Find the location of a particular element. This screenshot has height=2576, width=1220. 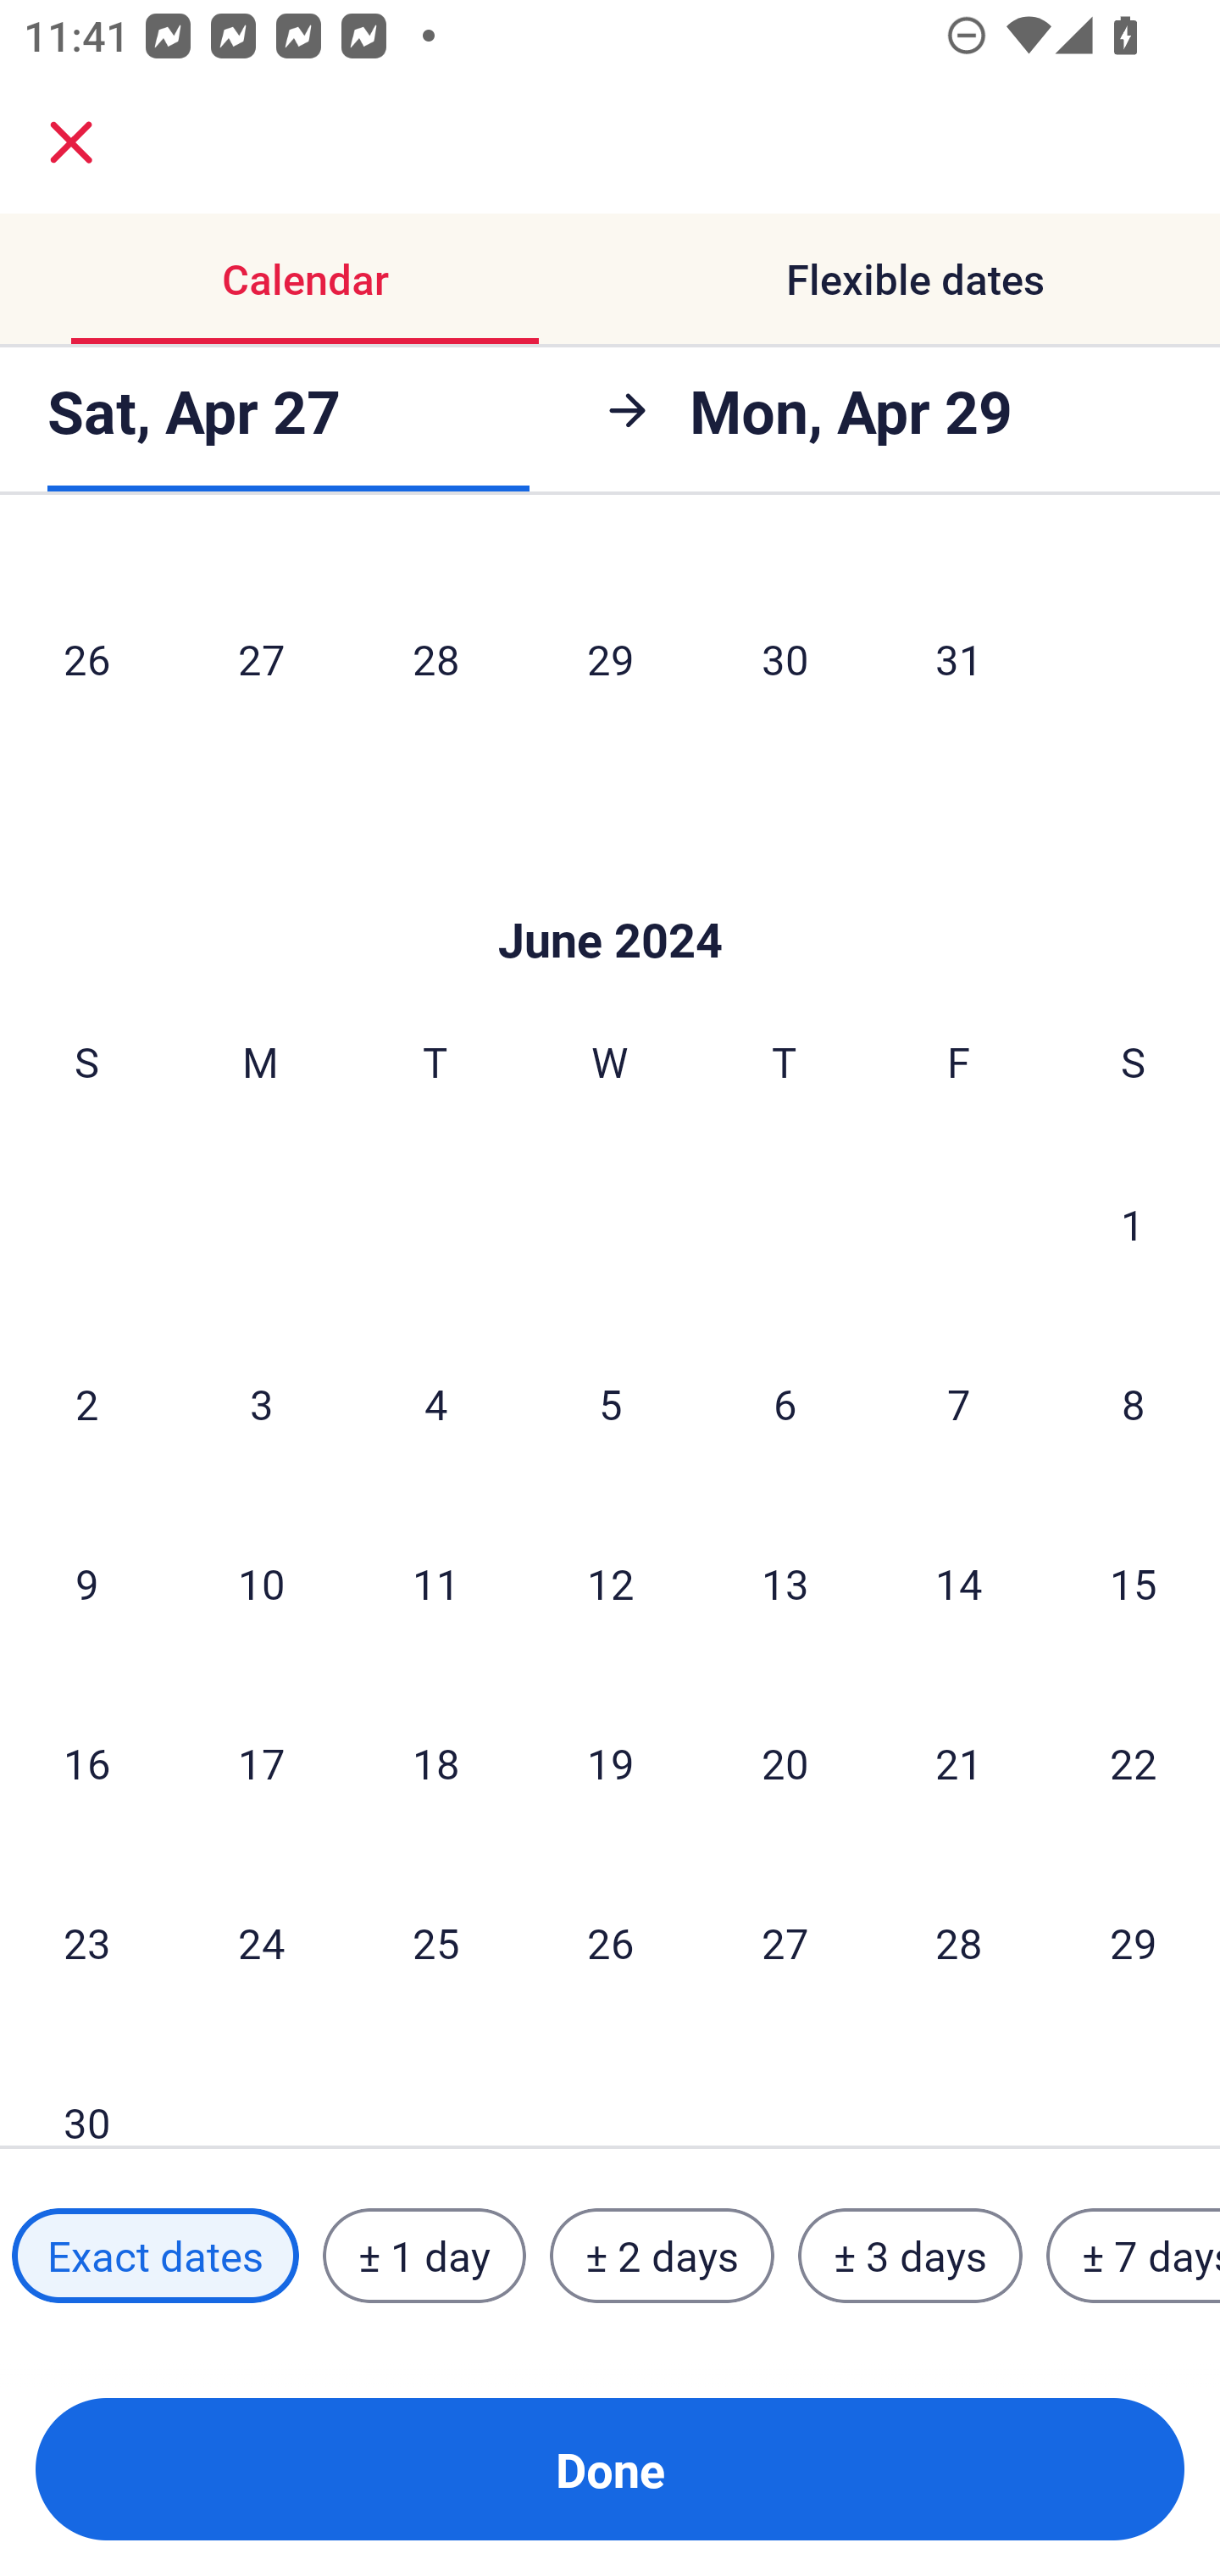

19 Wednesday, June 19, 2024 is located at coordinates (610, 1763).